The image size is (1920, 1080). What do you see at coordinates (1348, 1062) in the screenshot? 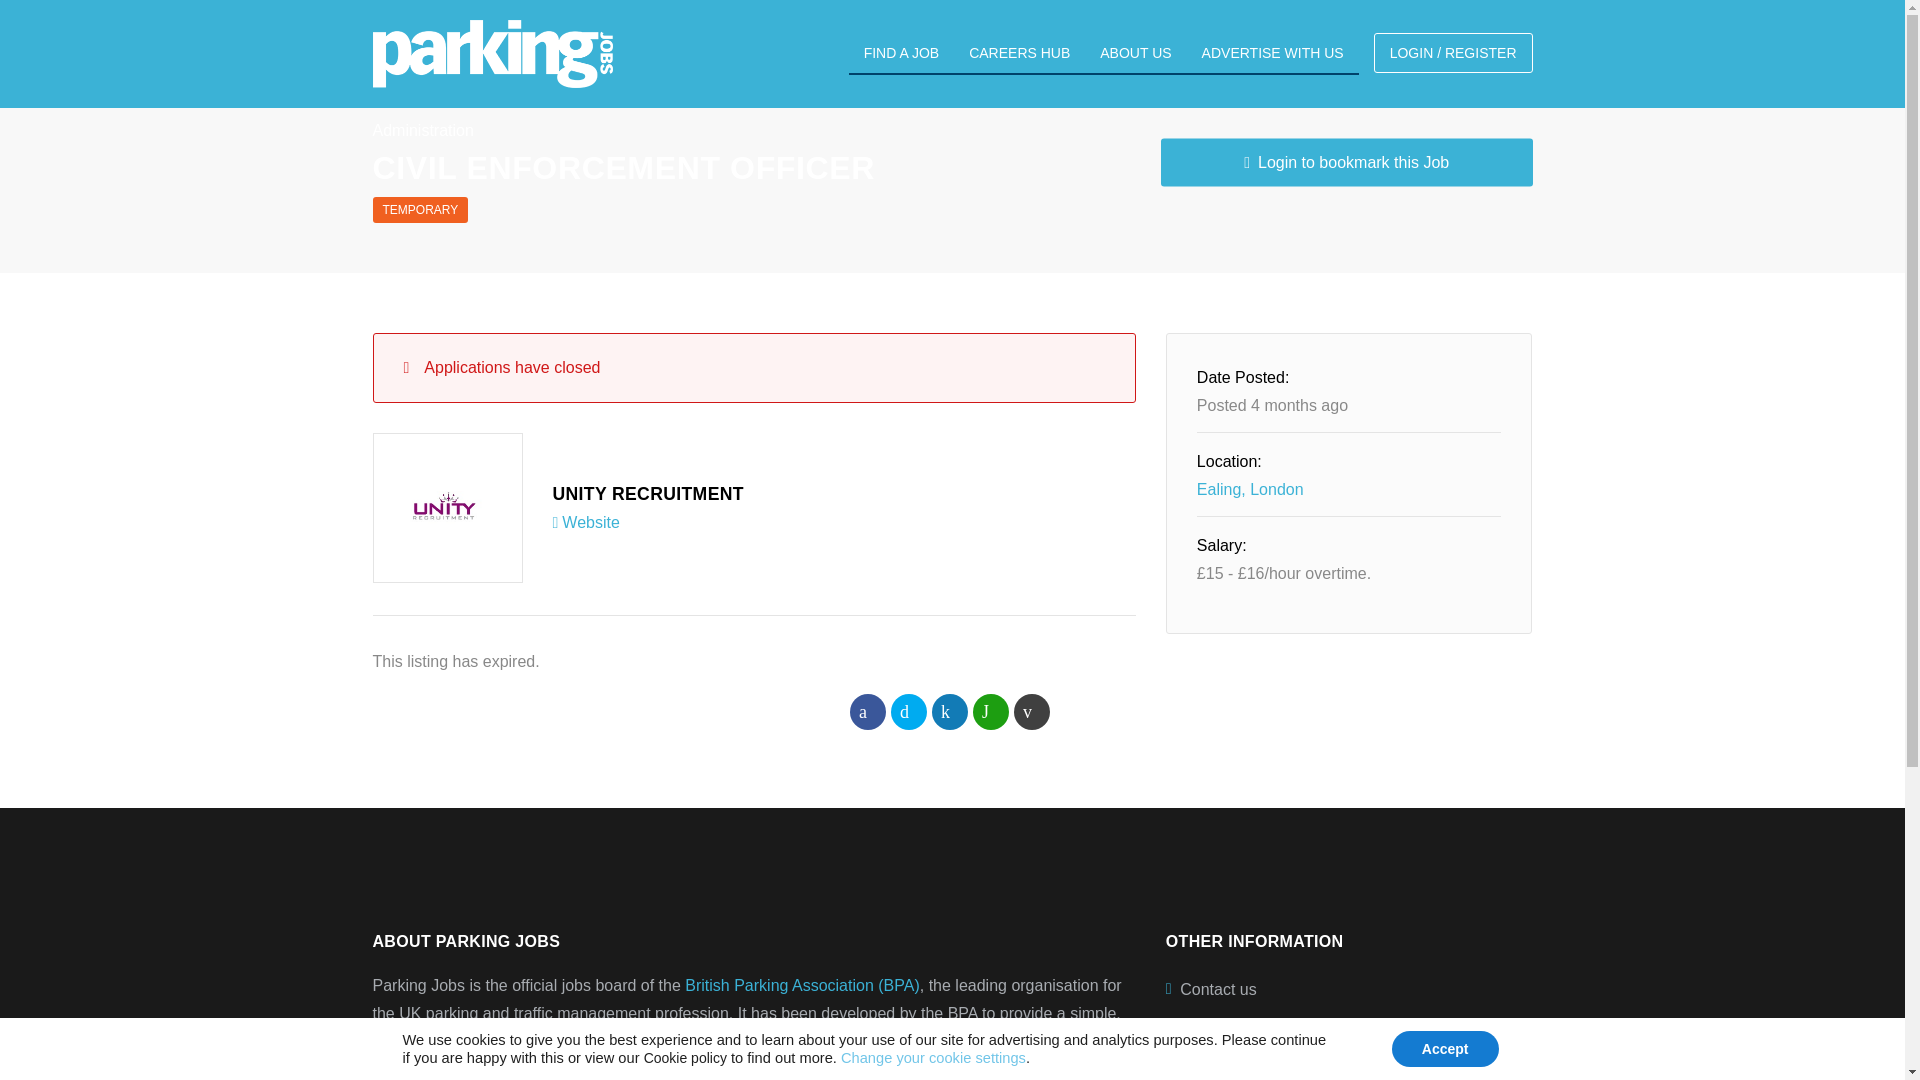
I see `Acceptable use policy` at bounding box center [1348, 1062].